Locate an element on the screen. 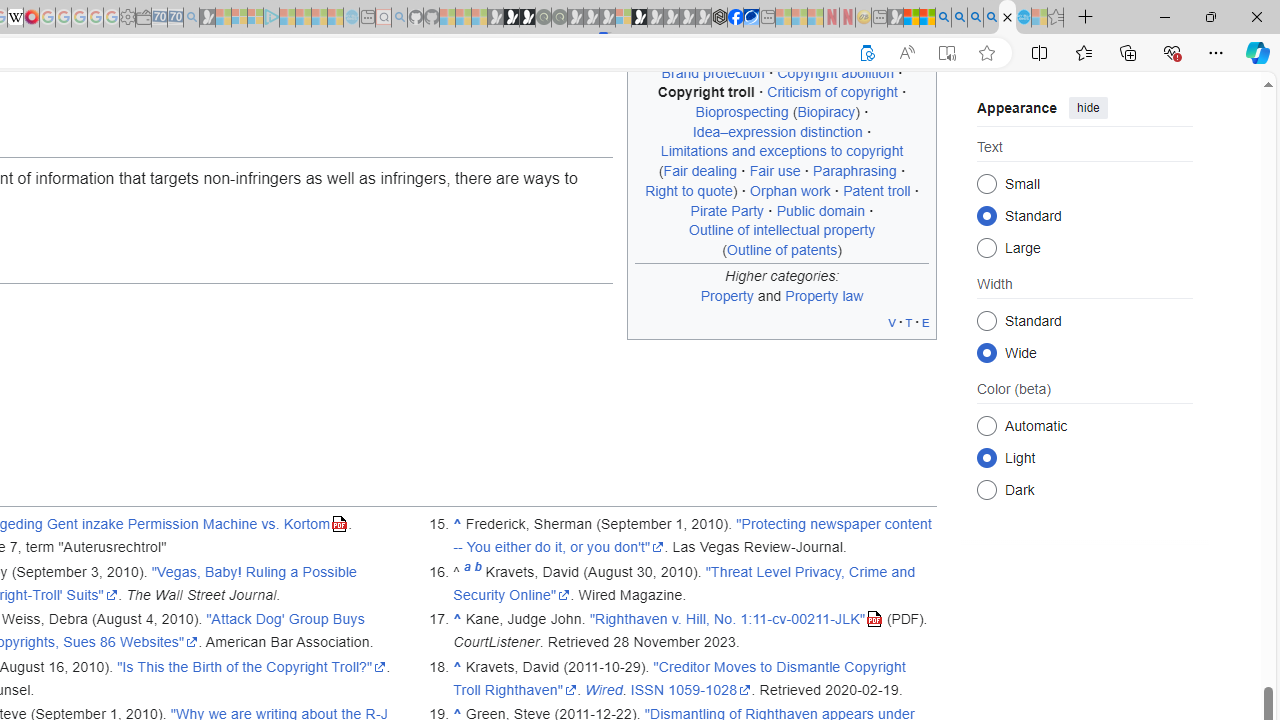  Class: mw-list-item mw-list-item-js is located at coordinates (1084, 457).